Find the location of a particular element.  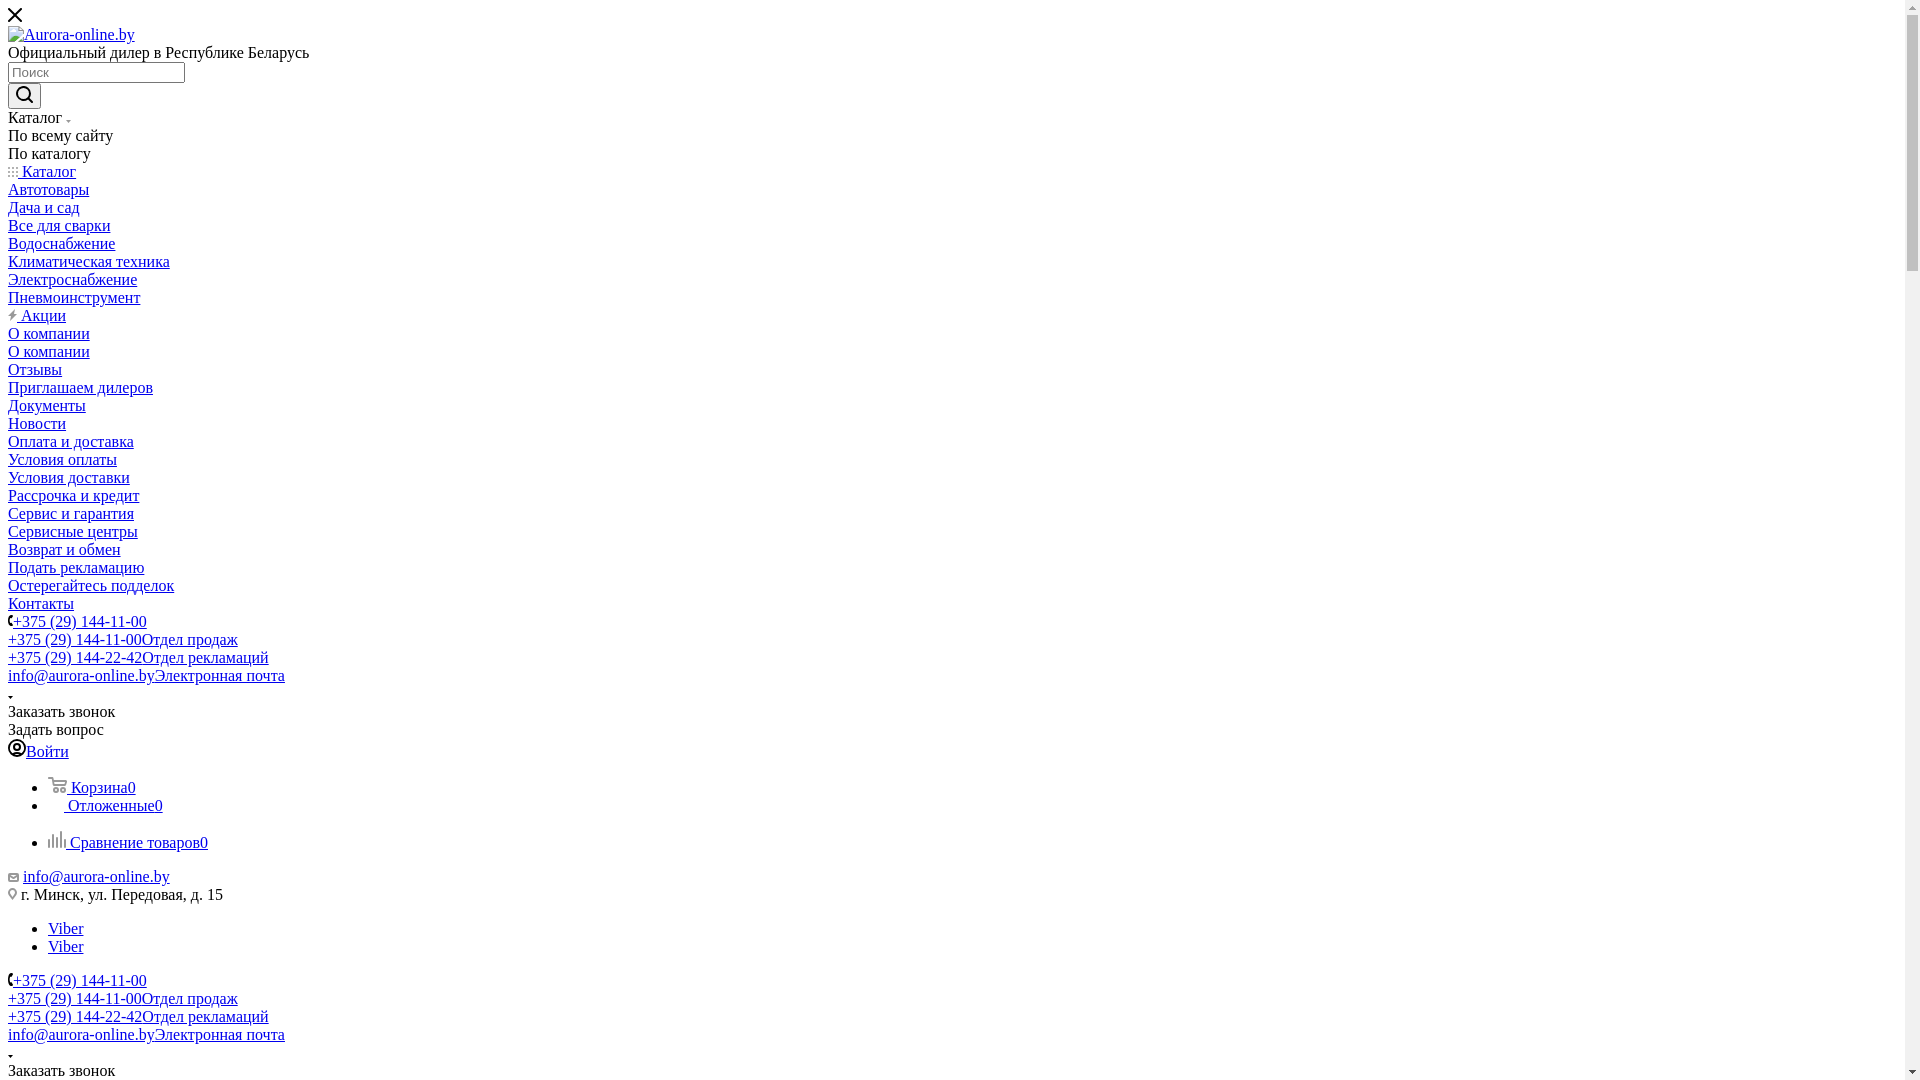

Aurora-online.by is located at coordinates (72, 35).